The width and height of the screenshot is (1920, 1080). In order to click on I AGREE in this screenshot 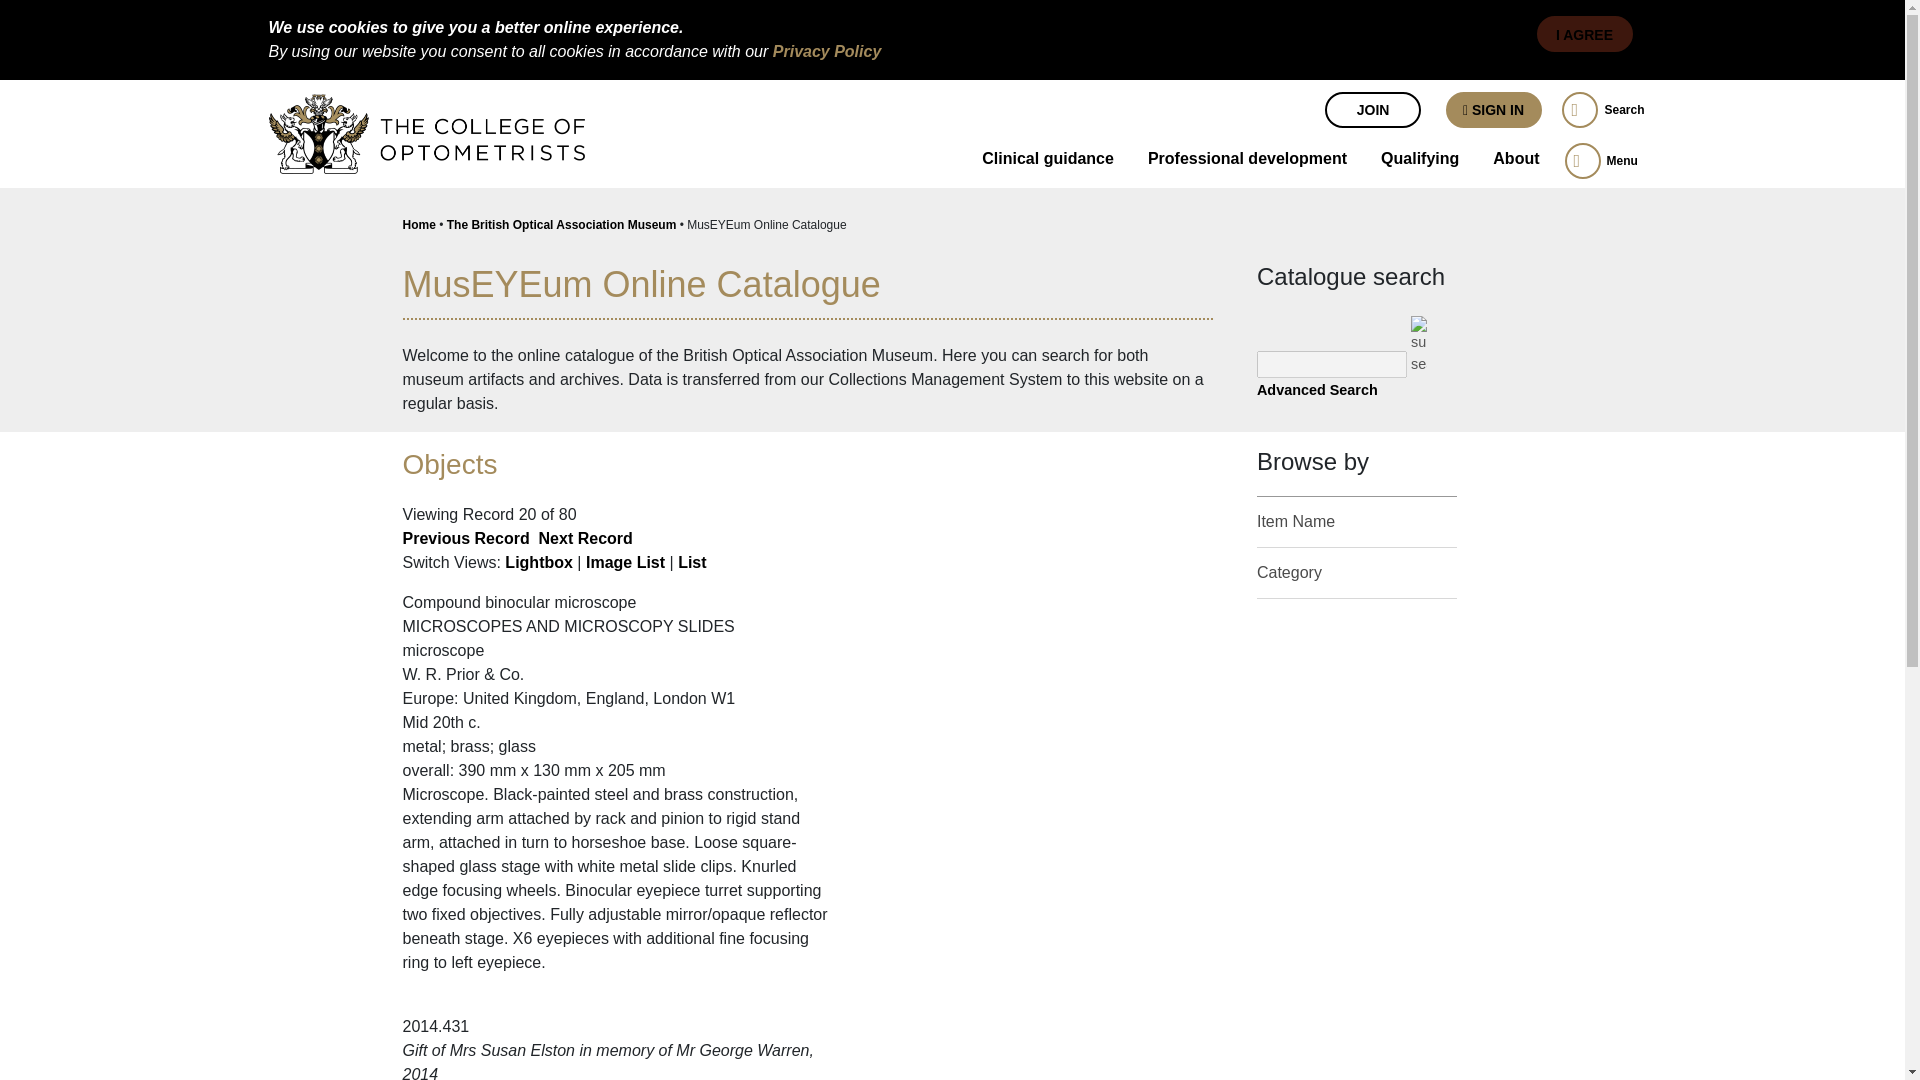, I will do `click(1584, 34)`.